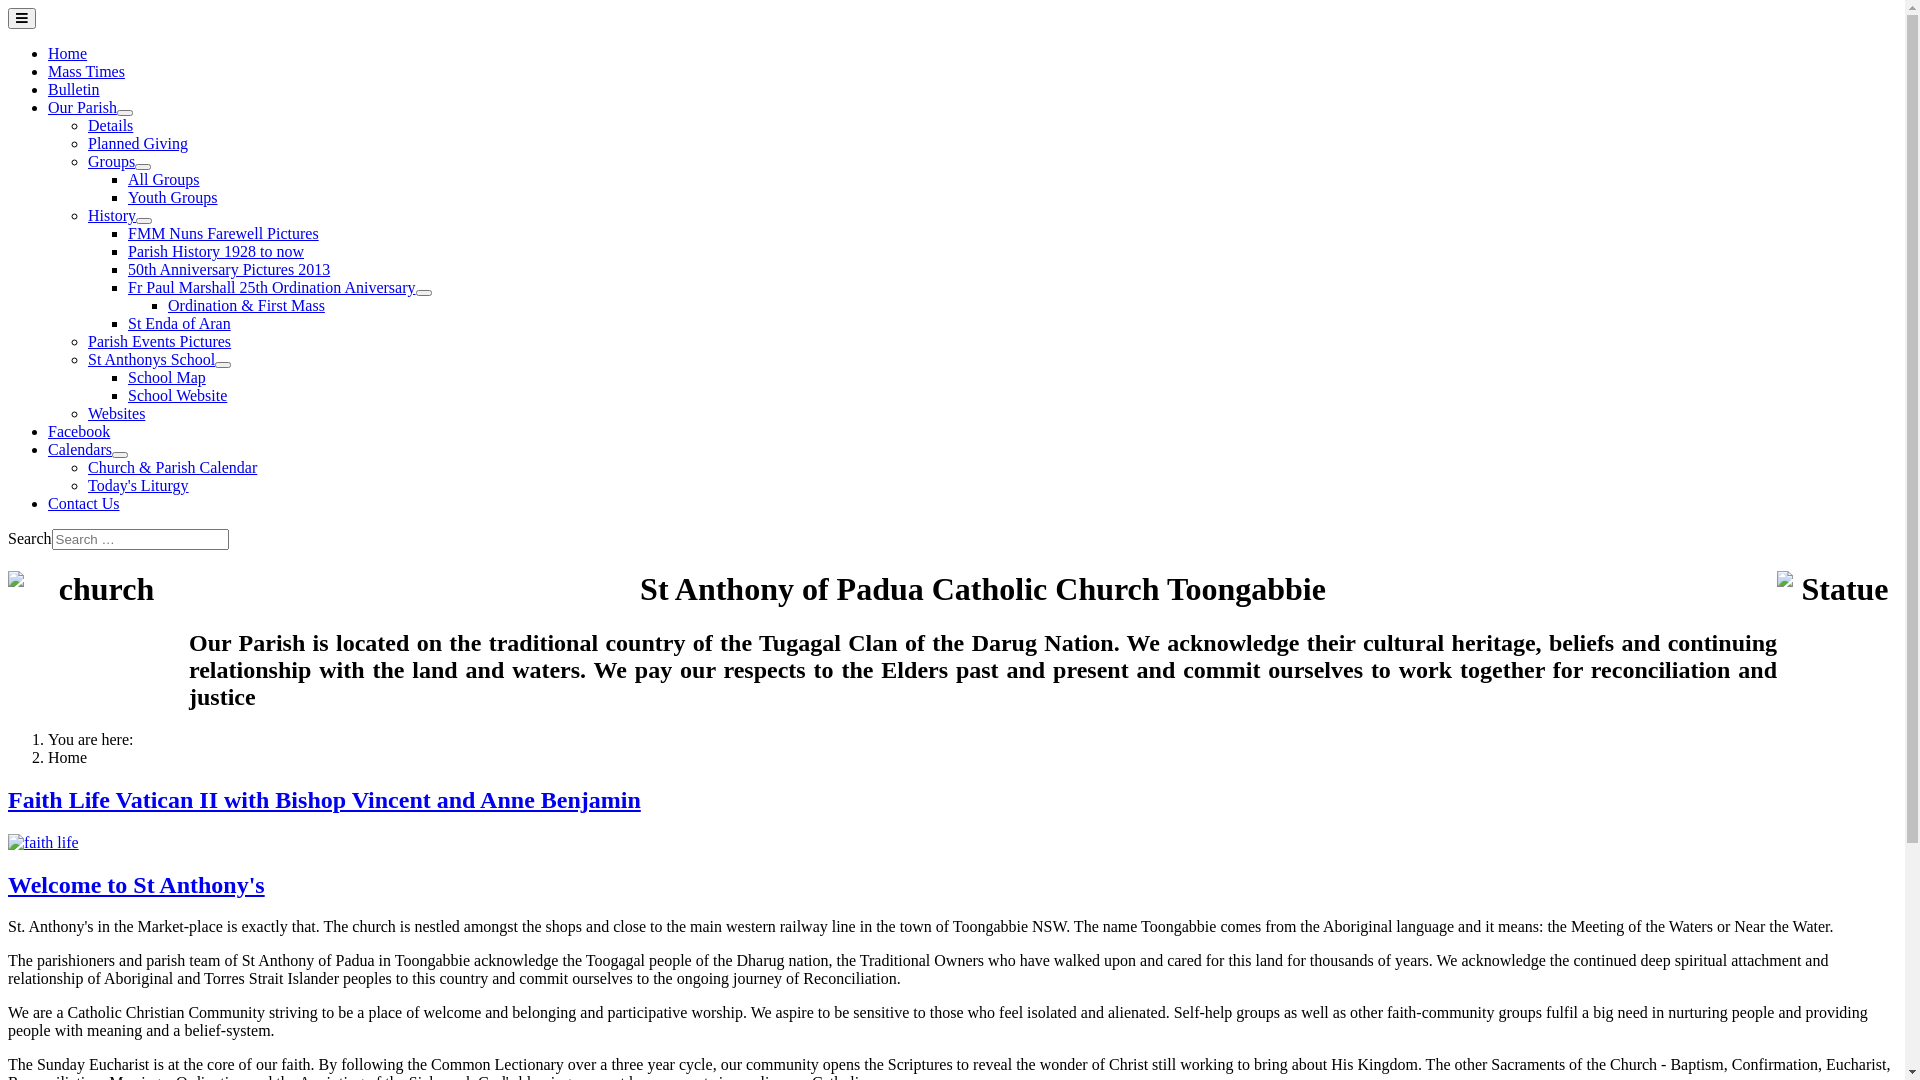 This screenshot has height=1080, width=1920. What do you see at coordinates (80, 450) in the screenshot?
I see `Calendars` at bounding box center [80, 450].